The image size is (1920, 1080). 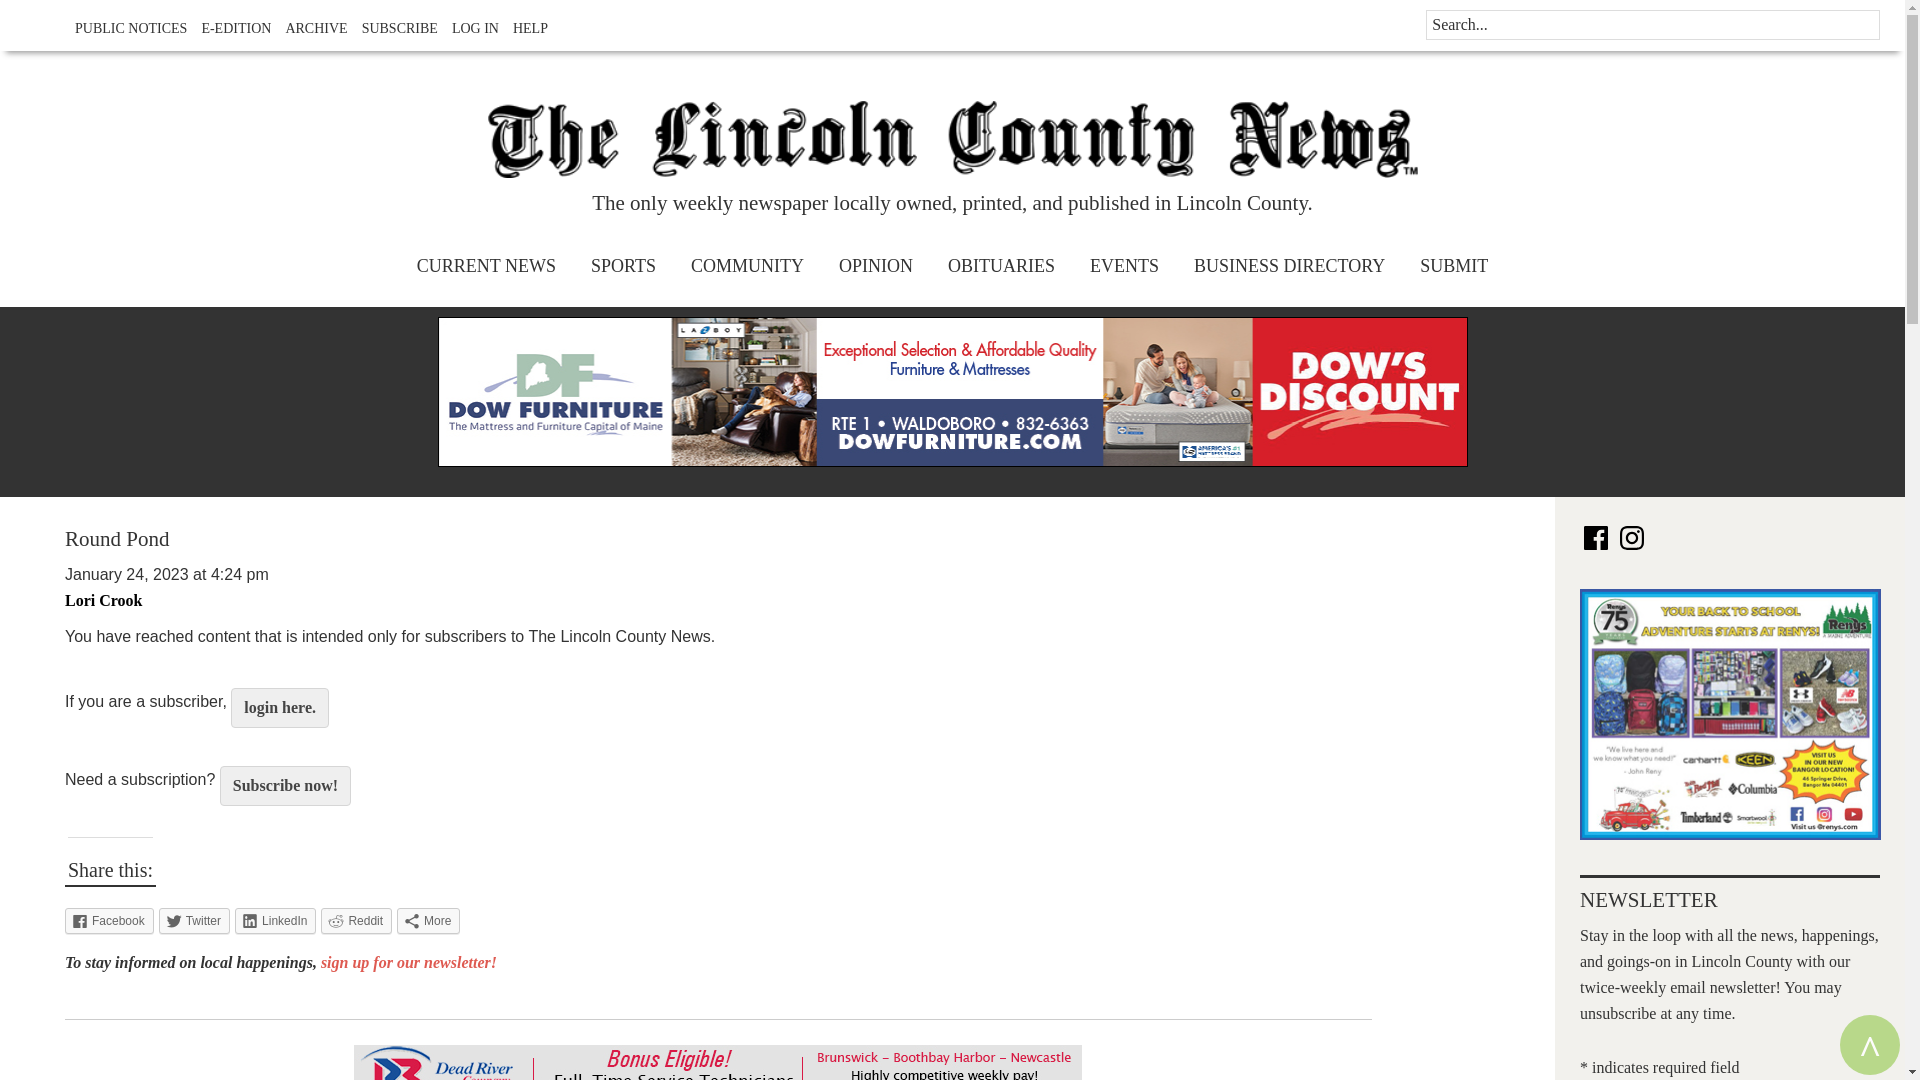 I want to click on Click to share on Facebook, so click(x=109, y=921).